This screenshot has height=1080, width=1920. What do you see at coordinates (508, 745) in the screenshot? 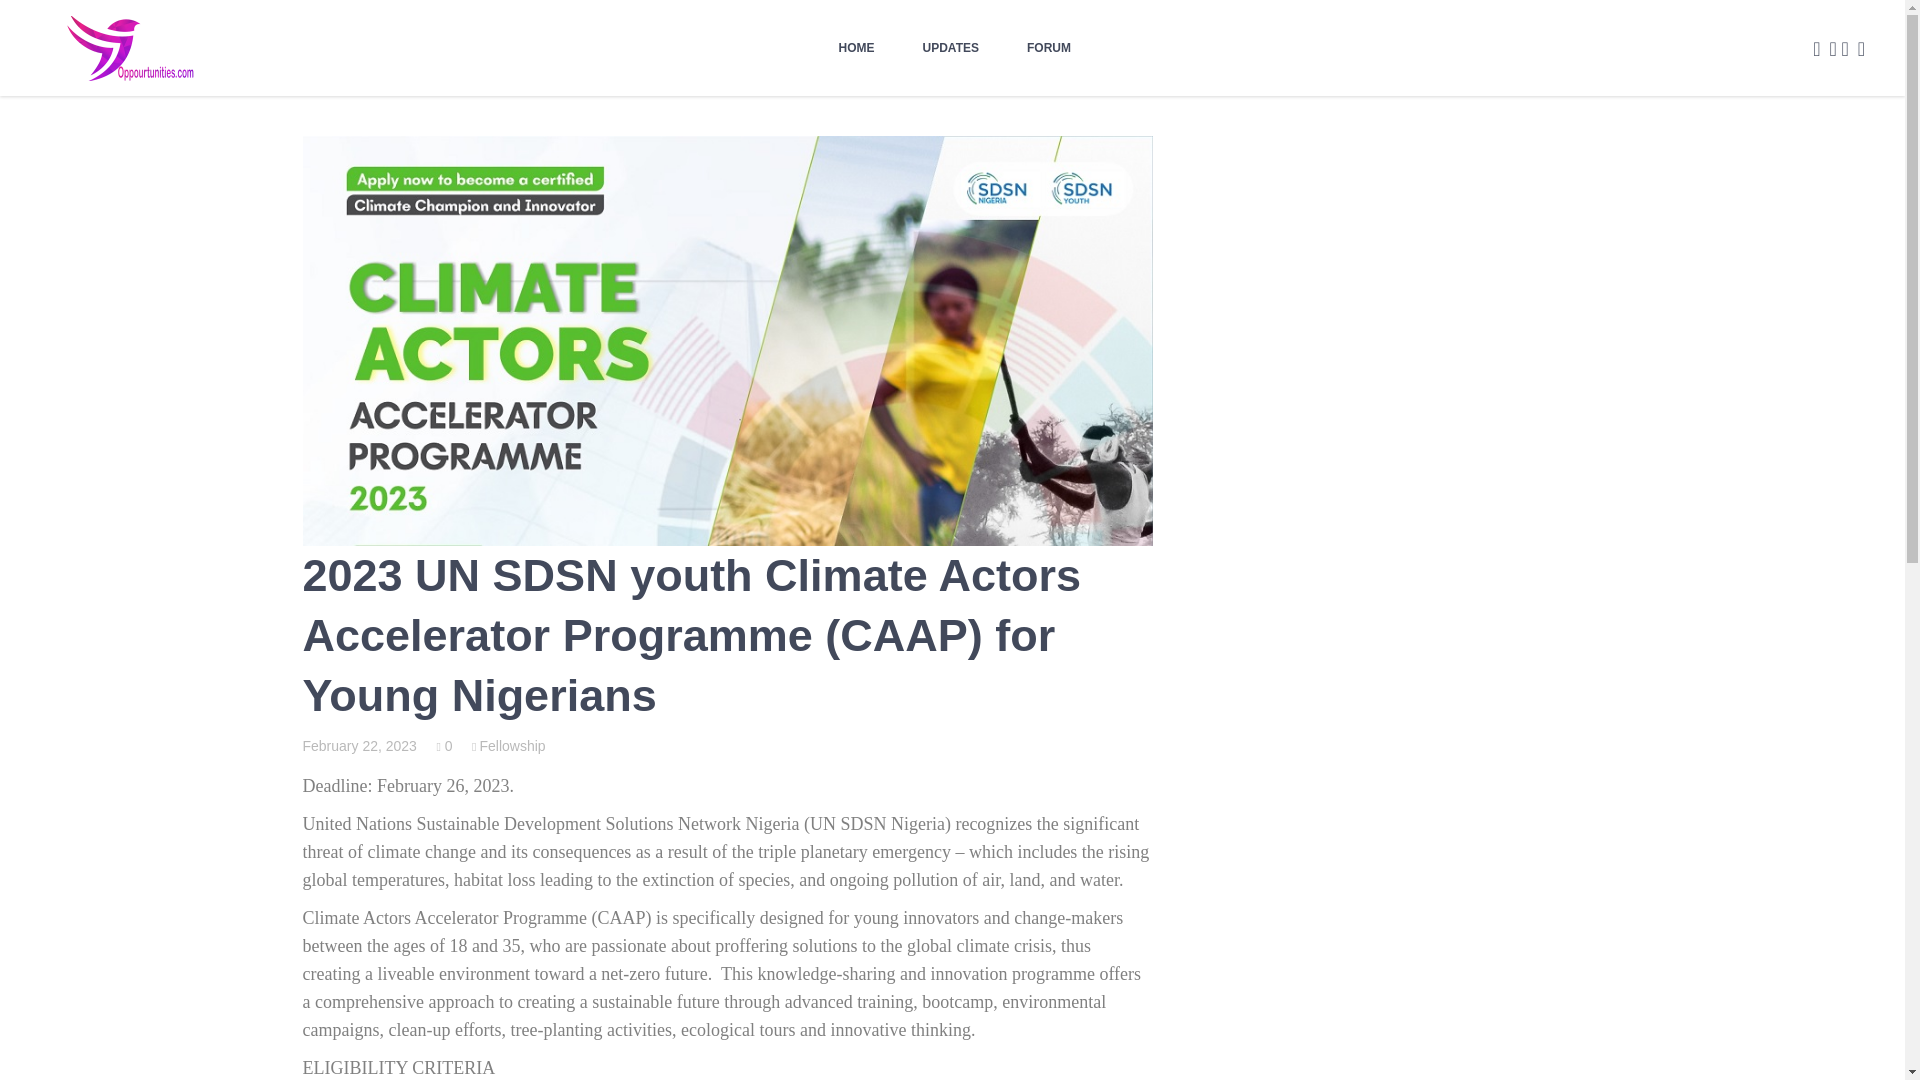
I see `Fellowship` at bounding box center [508, 745].